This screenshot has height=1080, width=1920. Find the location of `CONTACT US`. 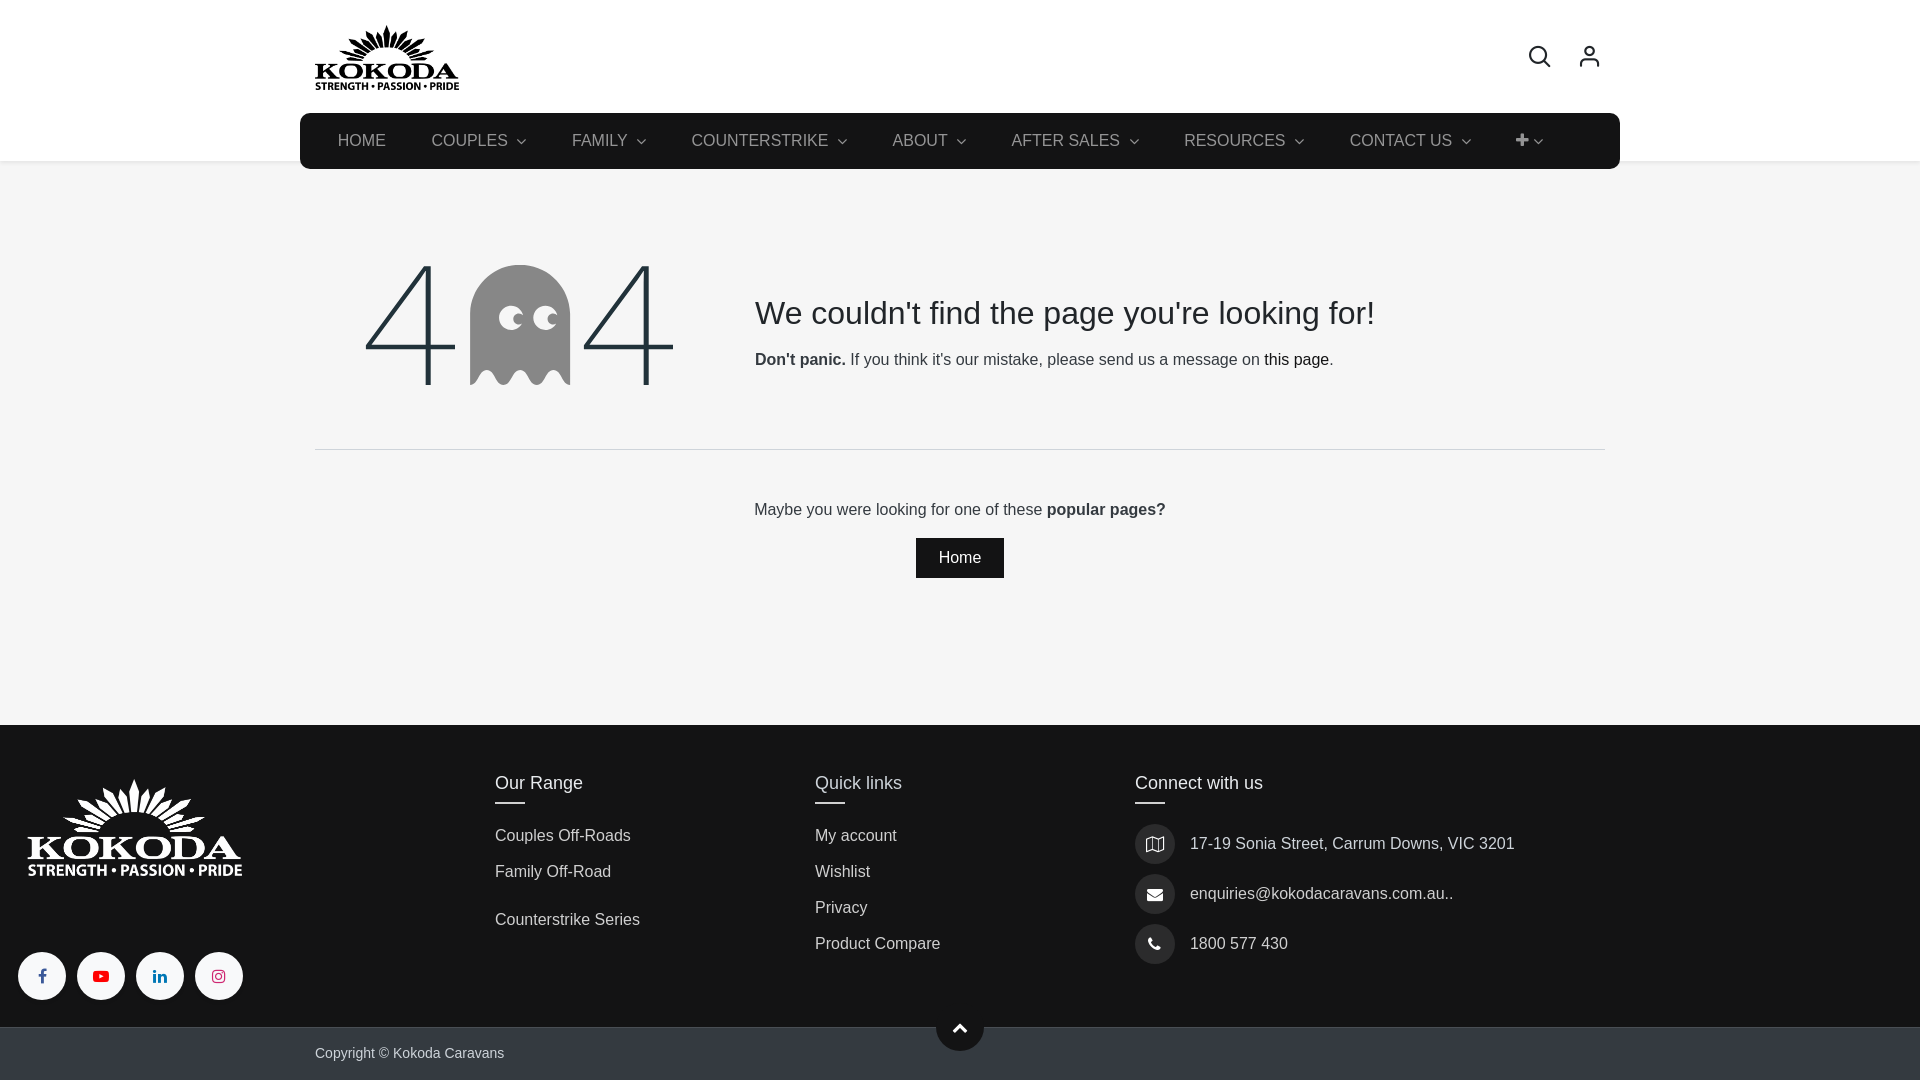

CONTACT US is located at coordinates (1410, 141).